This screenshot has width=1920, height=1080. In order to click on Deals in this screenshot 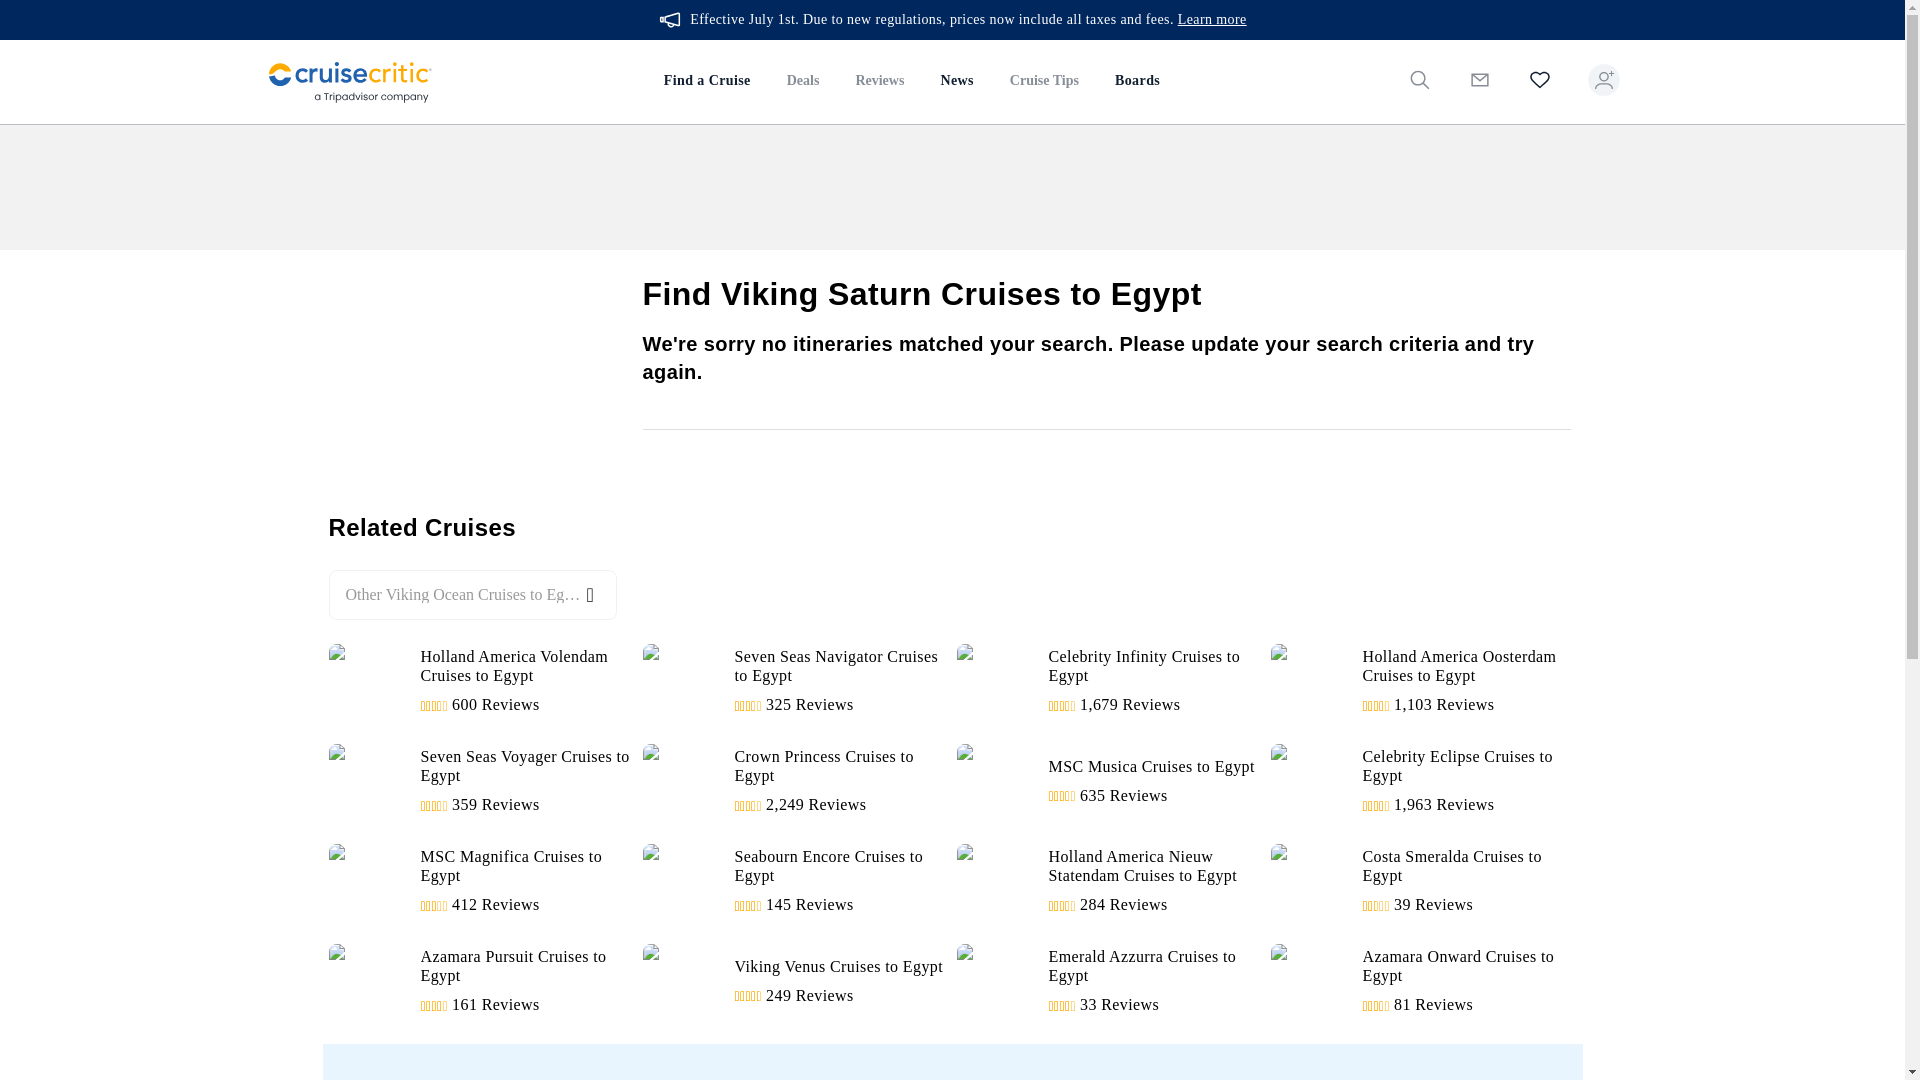, I will do `click(1422, 981)`.